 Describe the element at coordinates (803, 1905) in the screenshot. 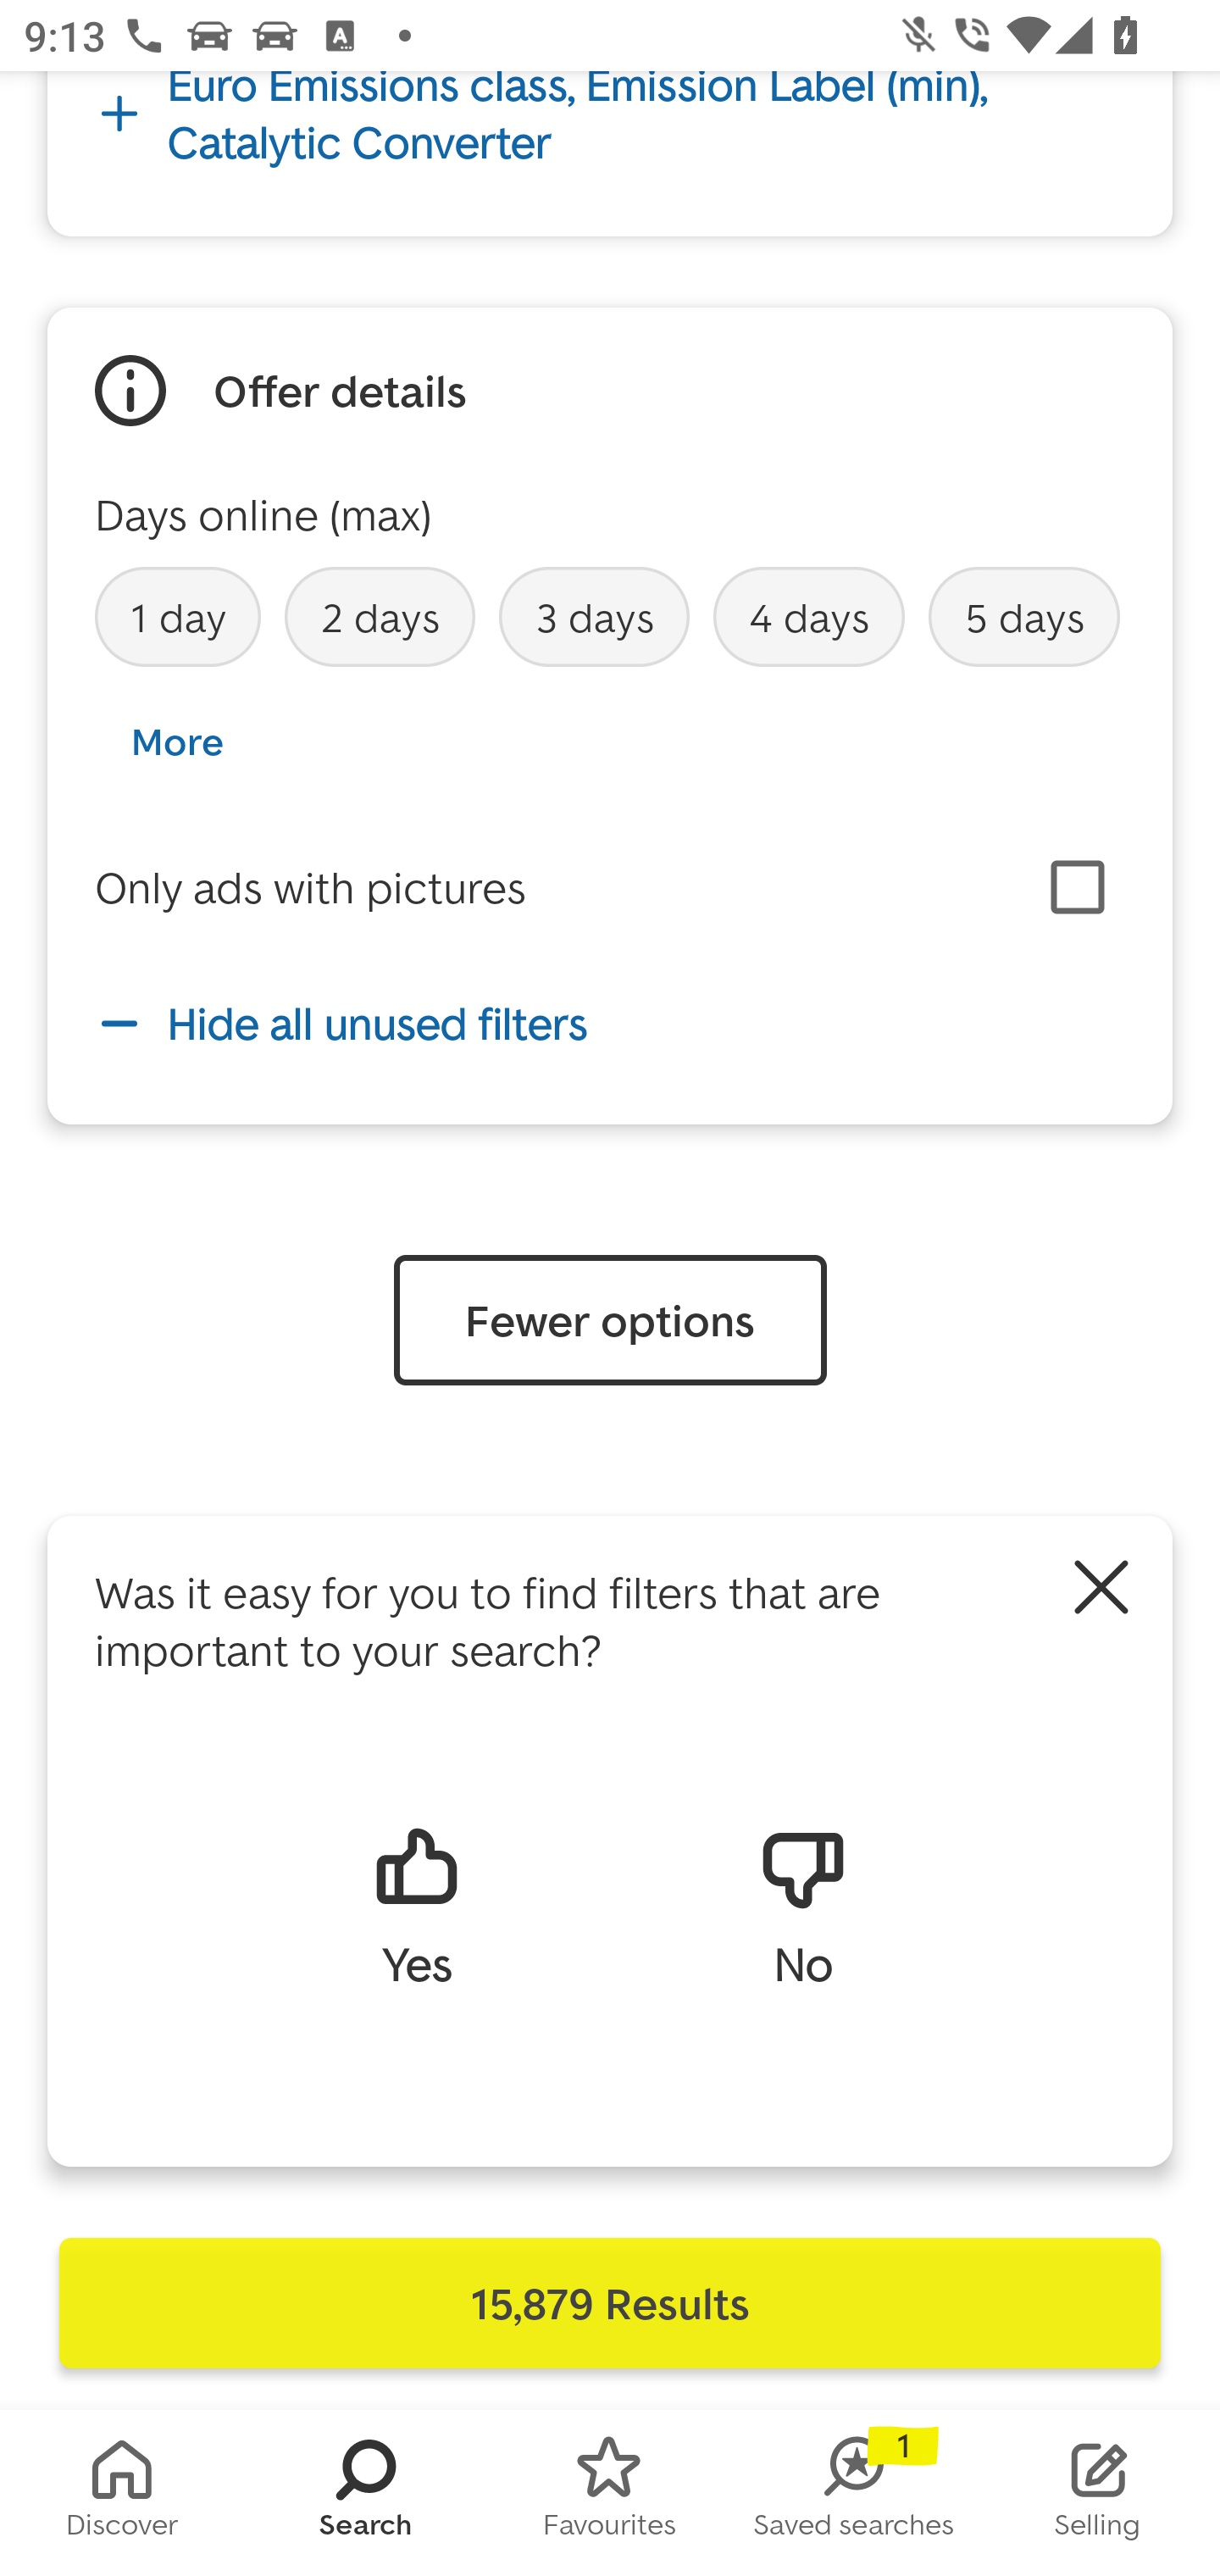

I see `No` at that location.